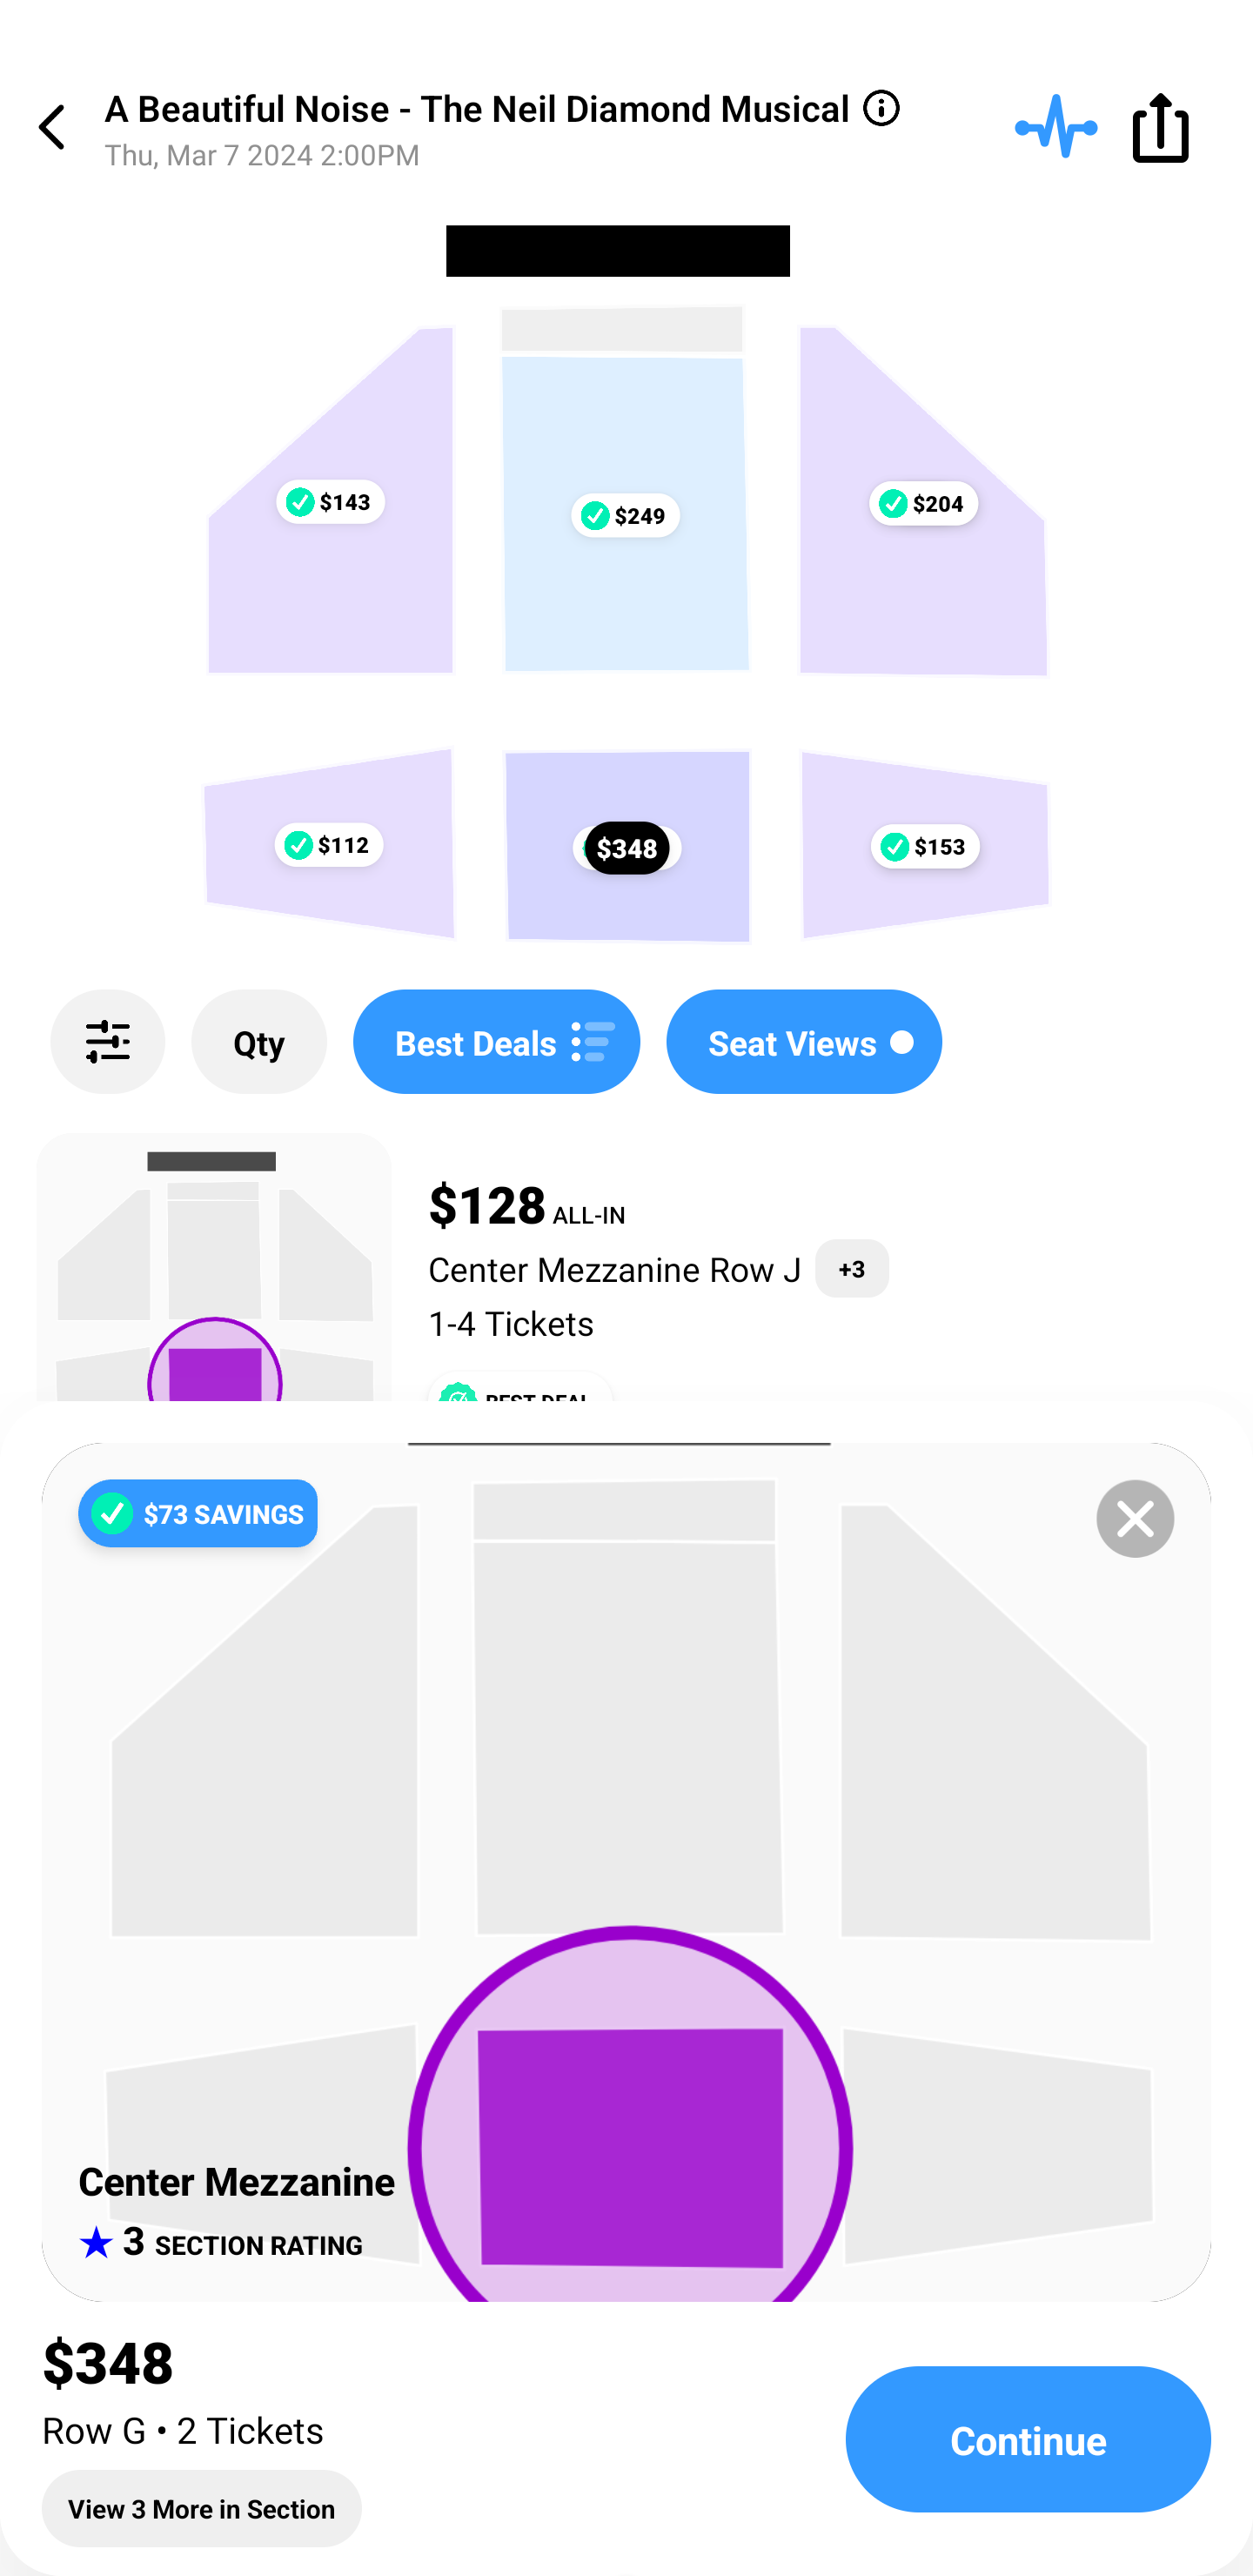 The height and width of the screenshot is (2576, 1253). Describe the element at coordinates (1029, 2439) in the screenshot. I see `Continue` at that location.